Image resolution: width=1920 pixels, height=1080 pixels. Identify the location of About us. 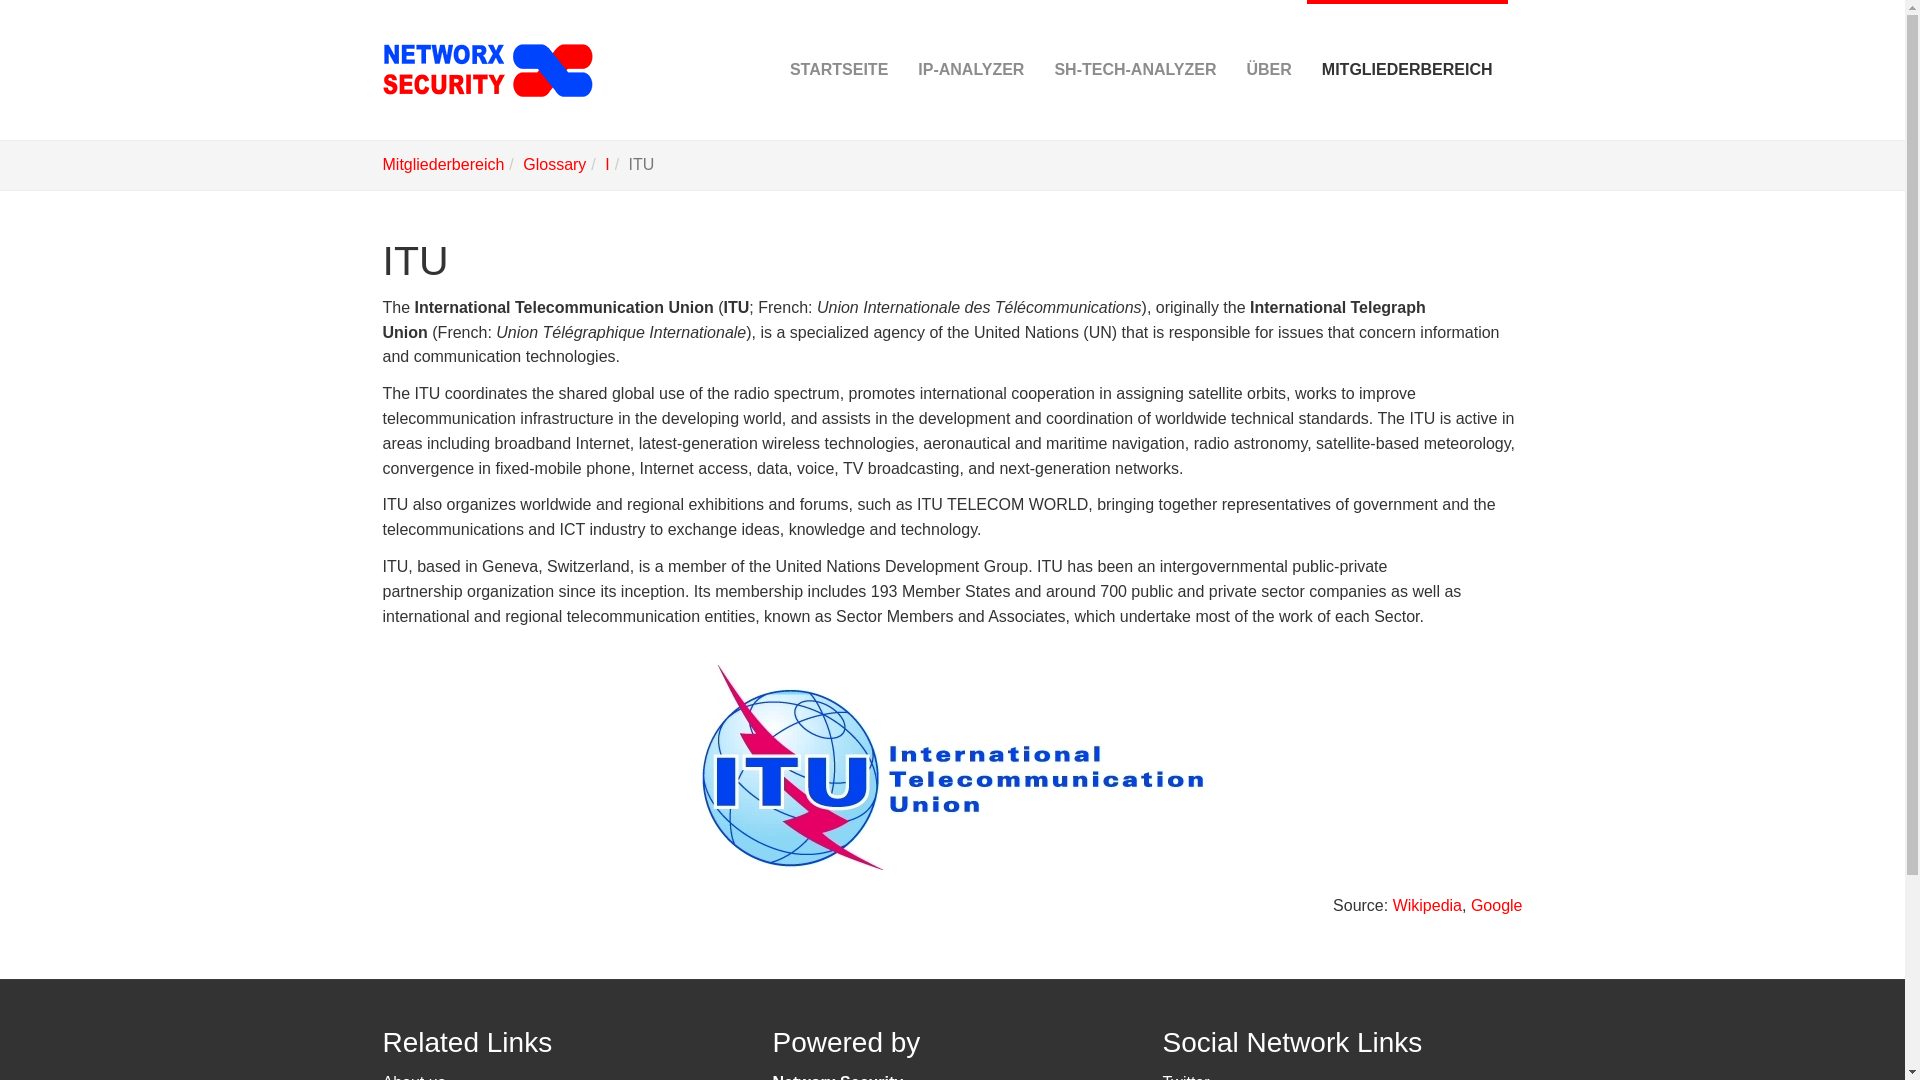
(414, 1076).